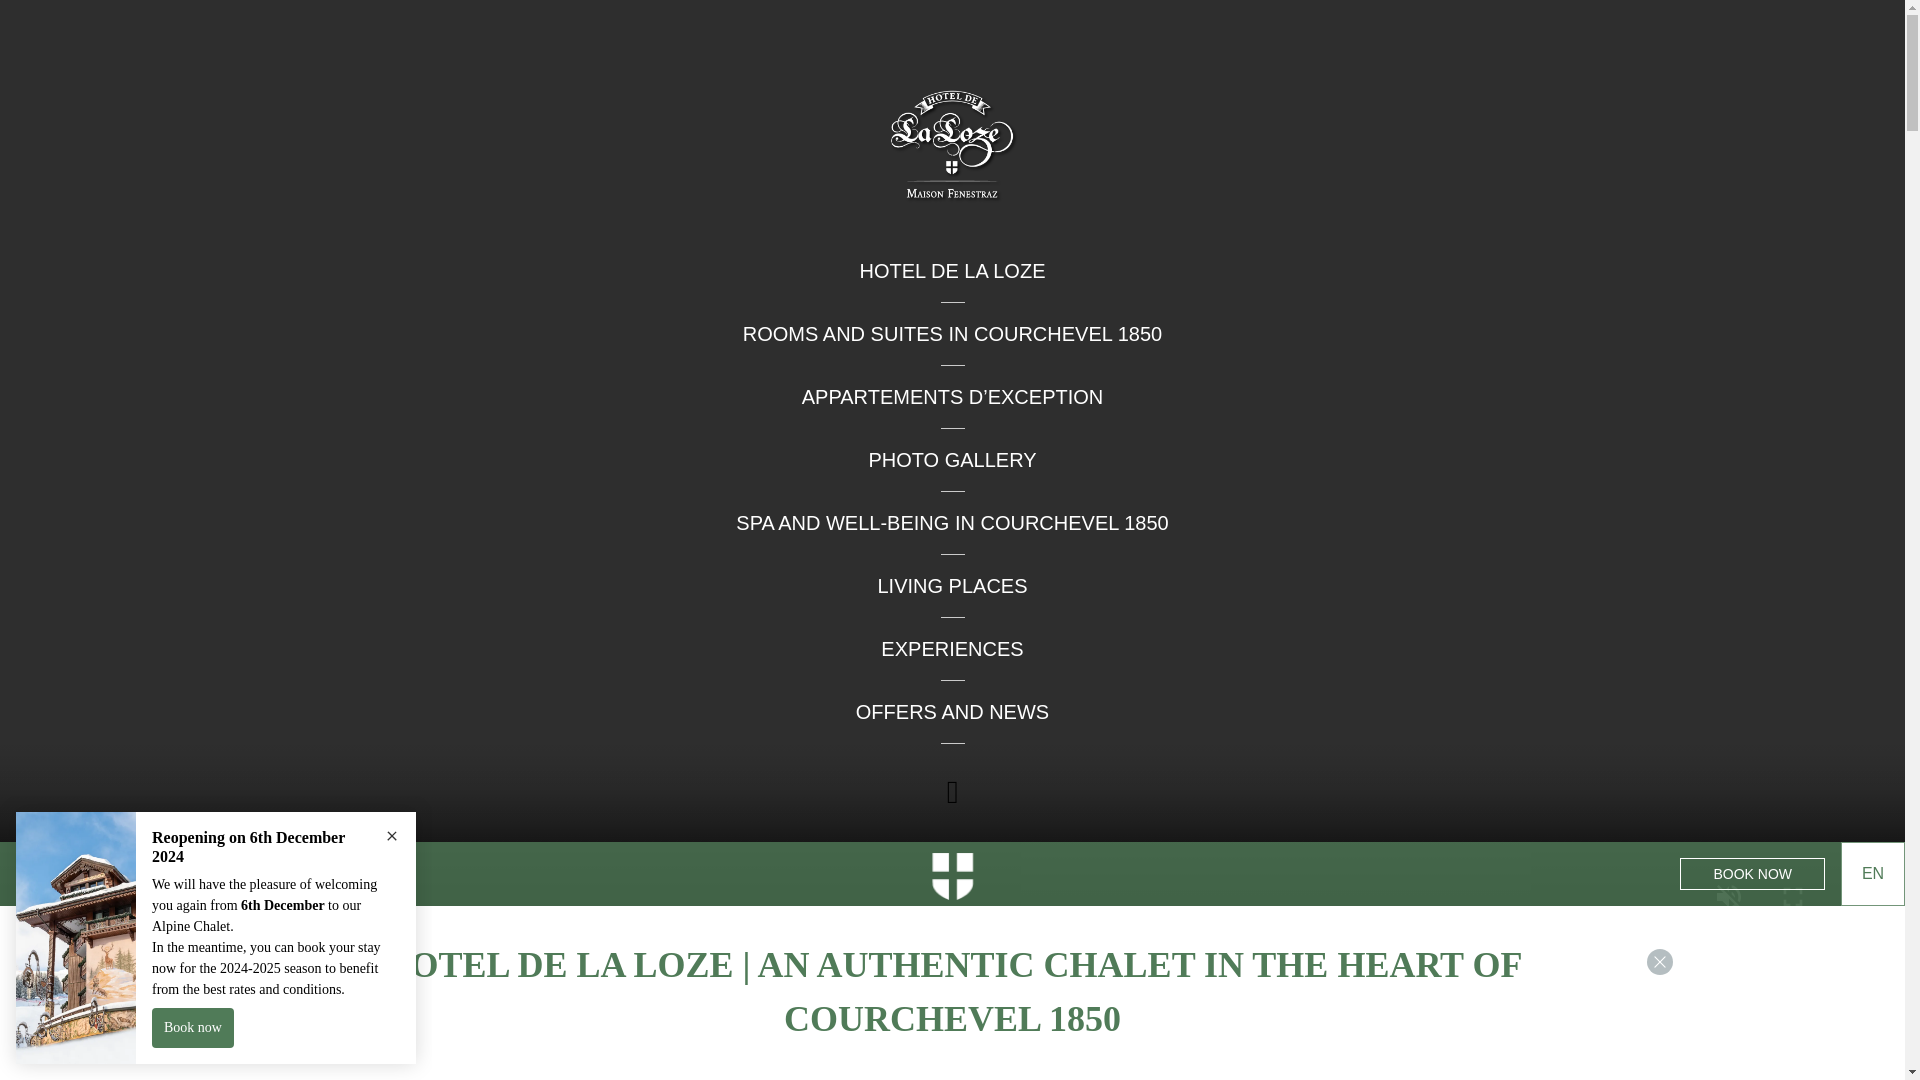 This screenshot has height=1080, width=1920. What do you see at coordinates (142, 873) in the screenshot?
I see `CONTACT US` at bounding box center [142, 873].